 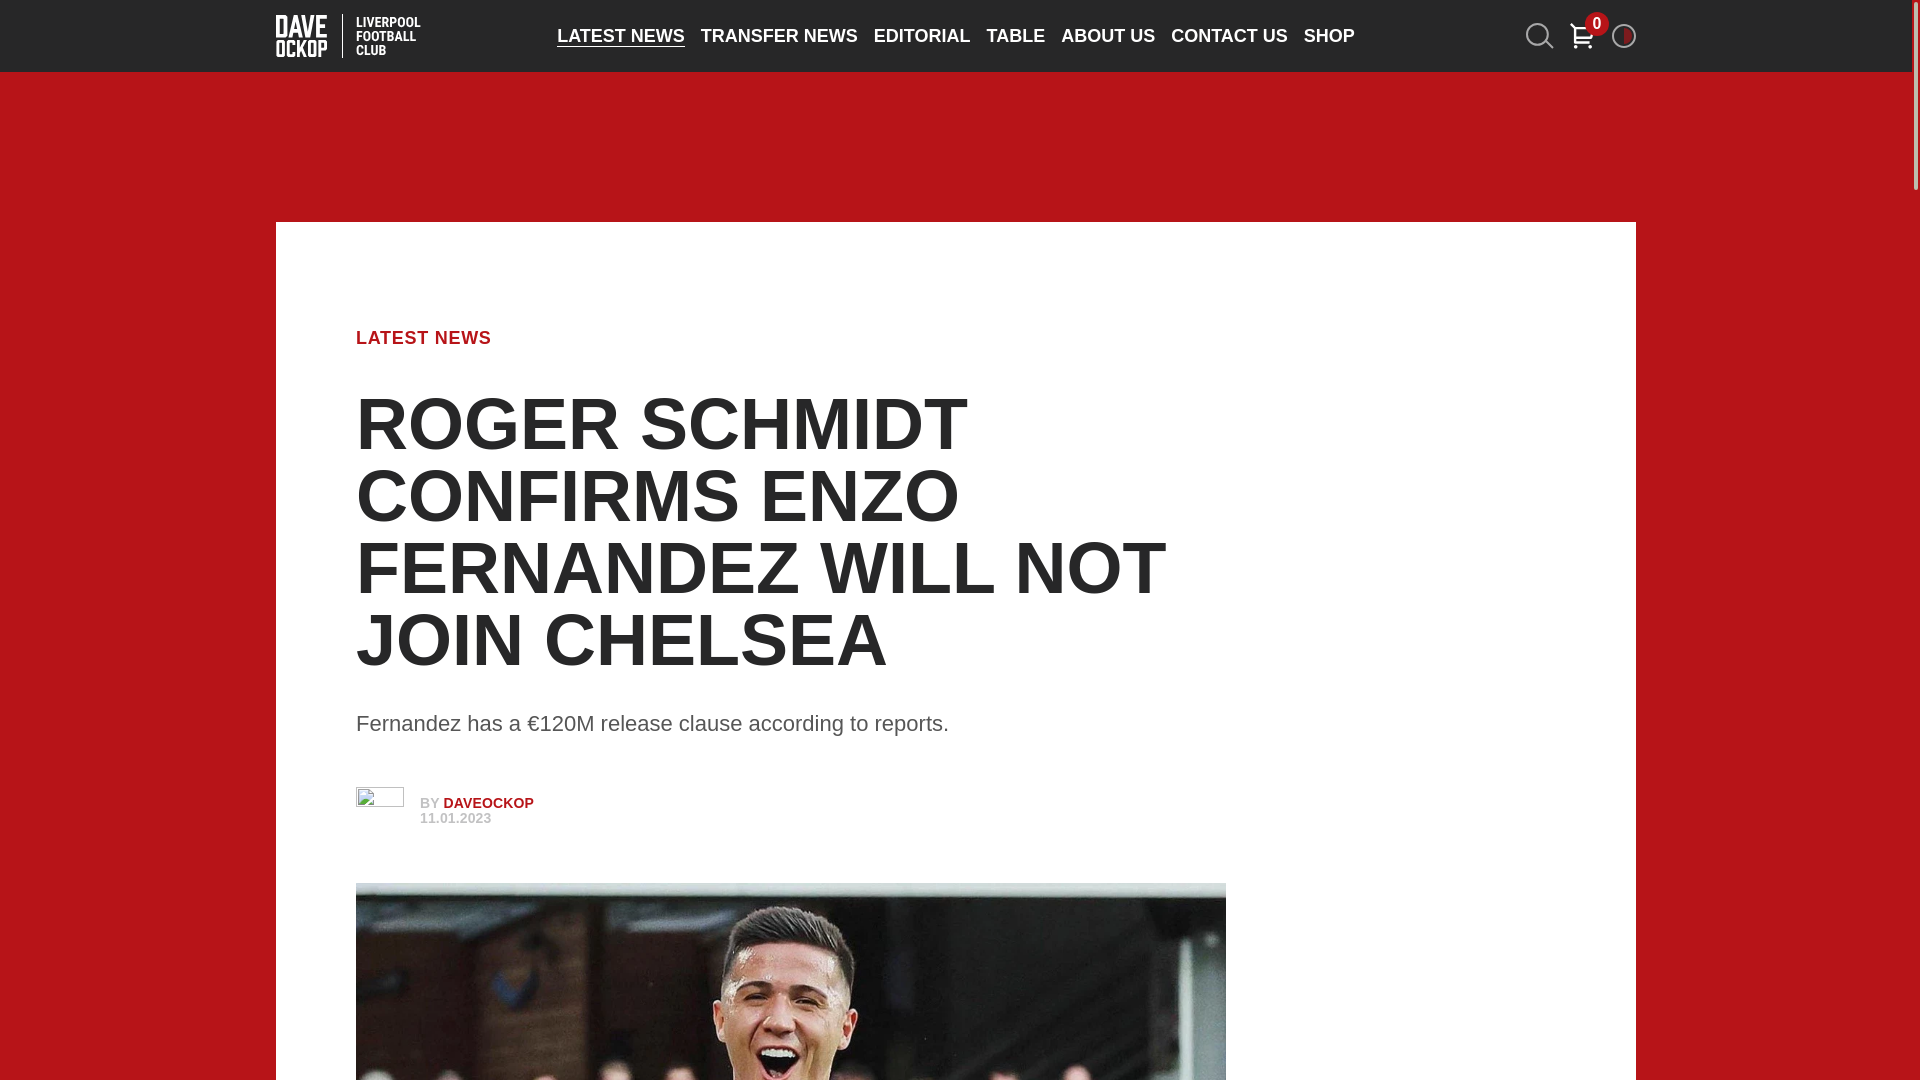 What do you see at coordinates (1582, 35) in the screenshot?
I see `0 ITEMS` at bounding box center [1582, 35].